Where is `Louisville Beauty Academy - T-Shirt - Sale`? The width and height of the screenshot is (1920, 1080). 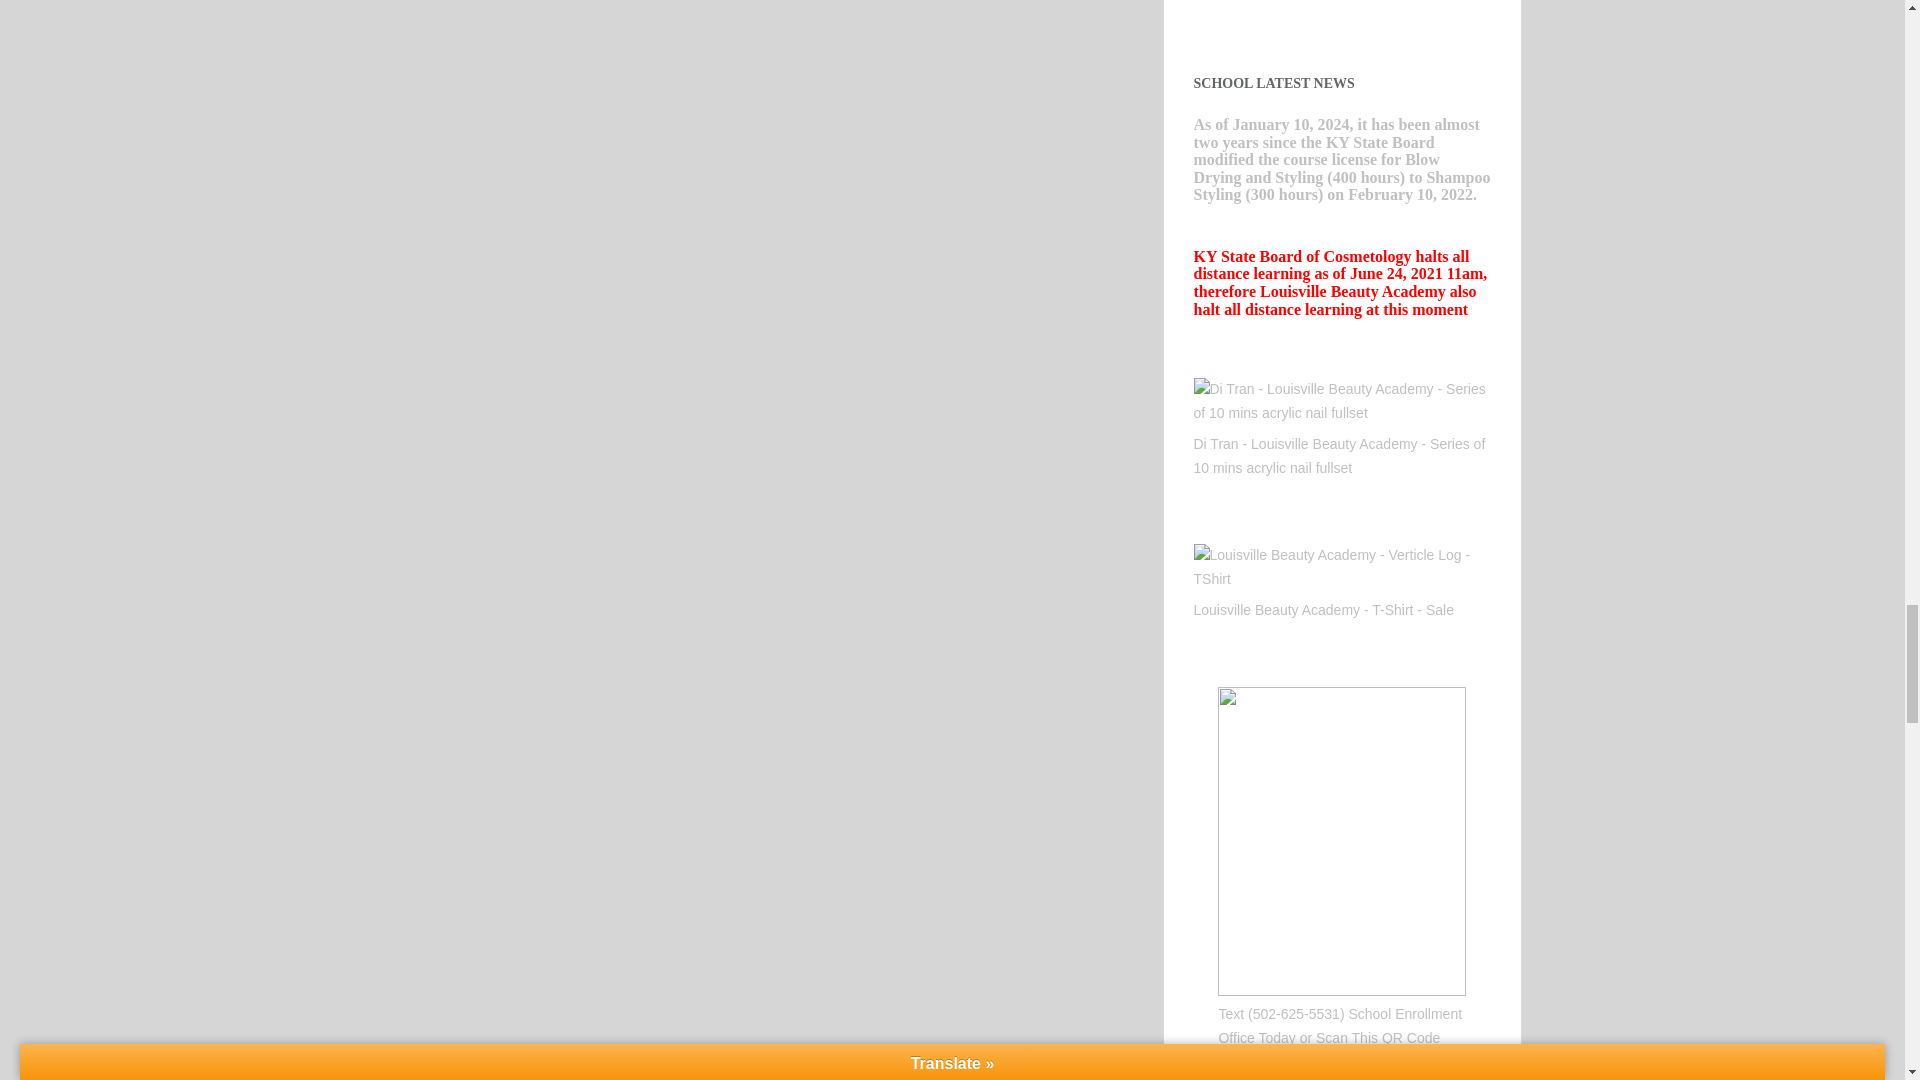 Louisville Beauty Academy - T-Shirt - Sale is located at coordinates (1324, 609).